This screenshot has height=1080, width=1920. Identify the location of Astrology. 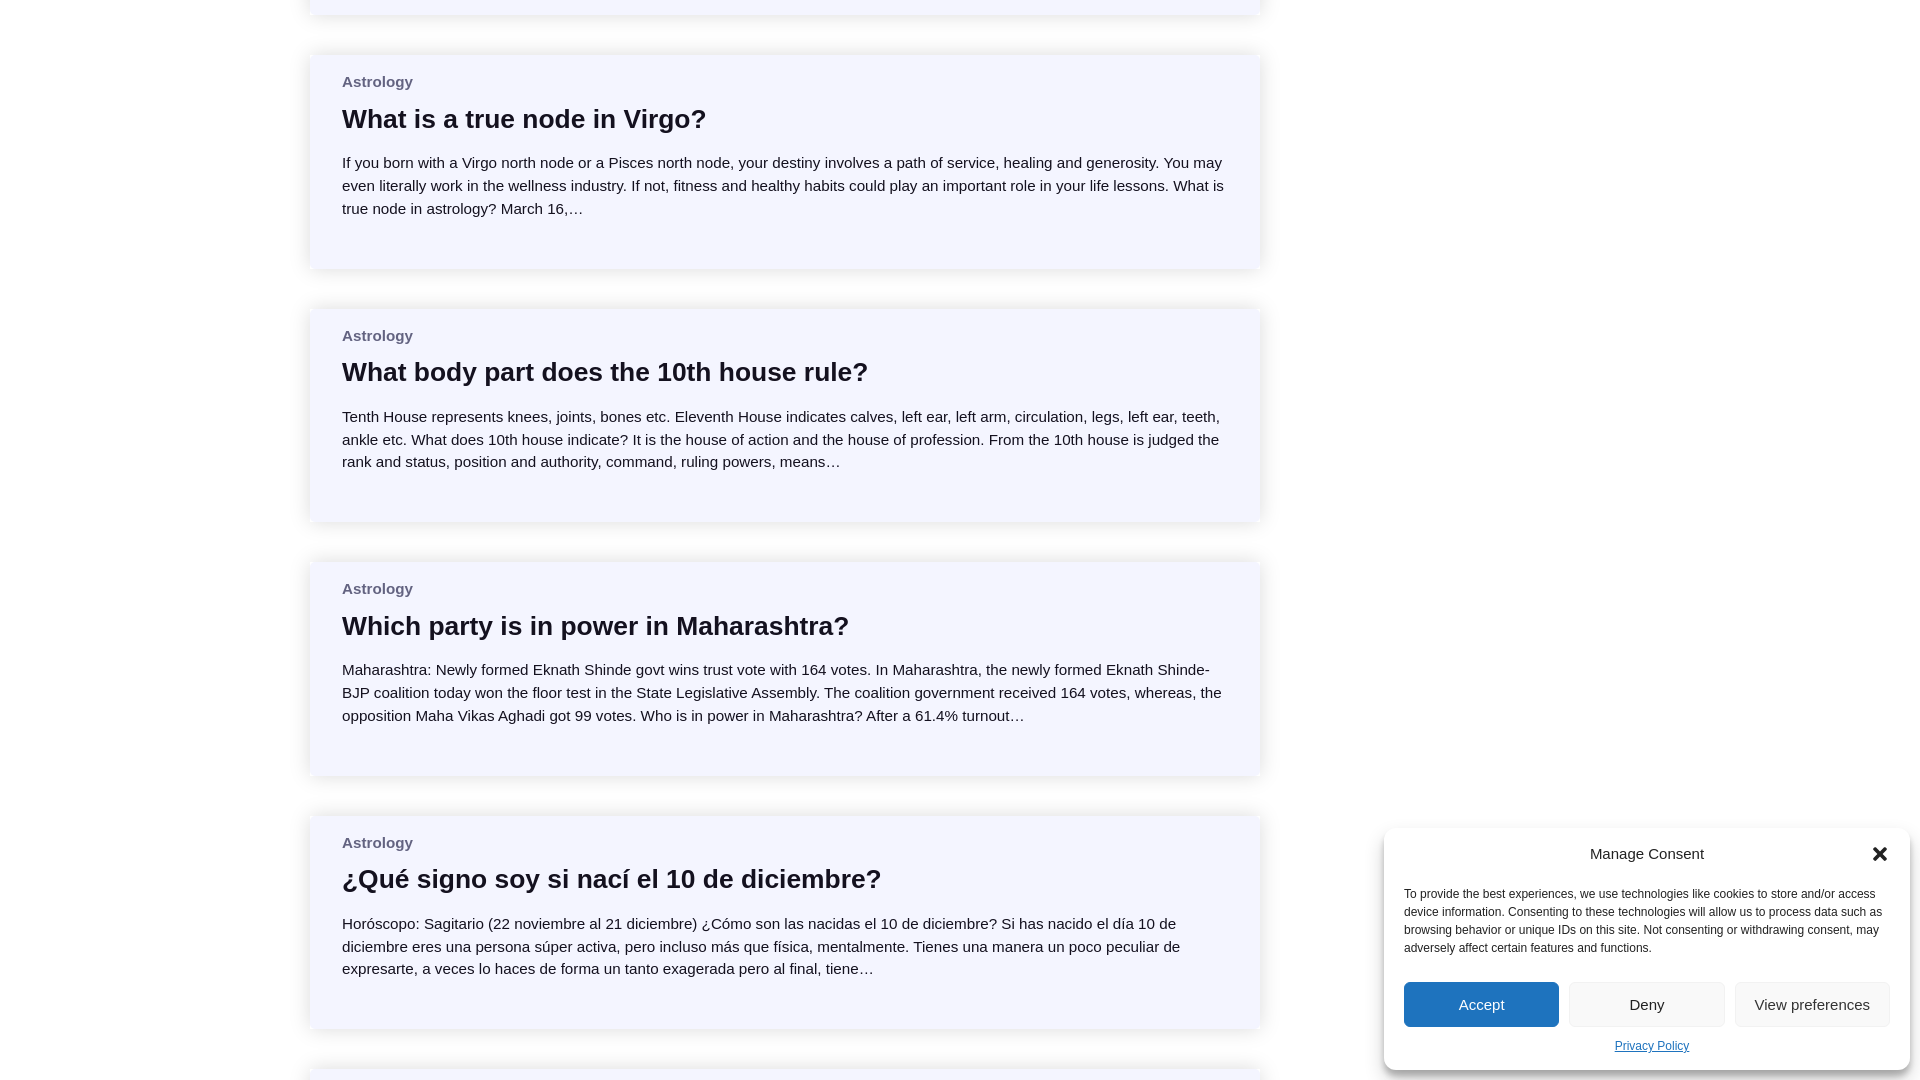
(376, 81).